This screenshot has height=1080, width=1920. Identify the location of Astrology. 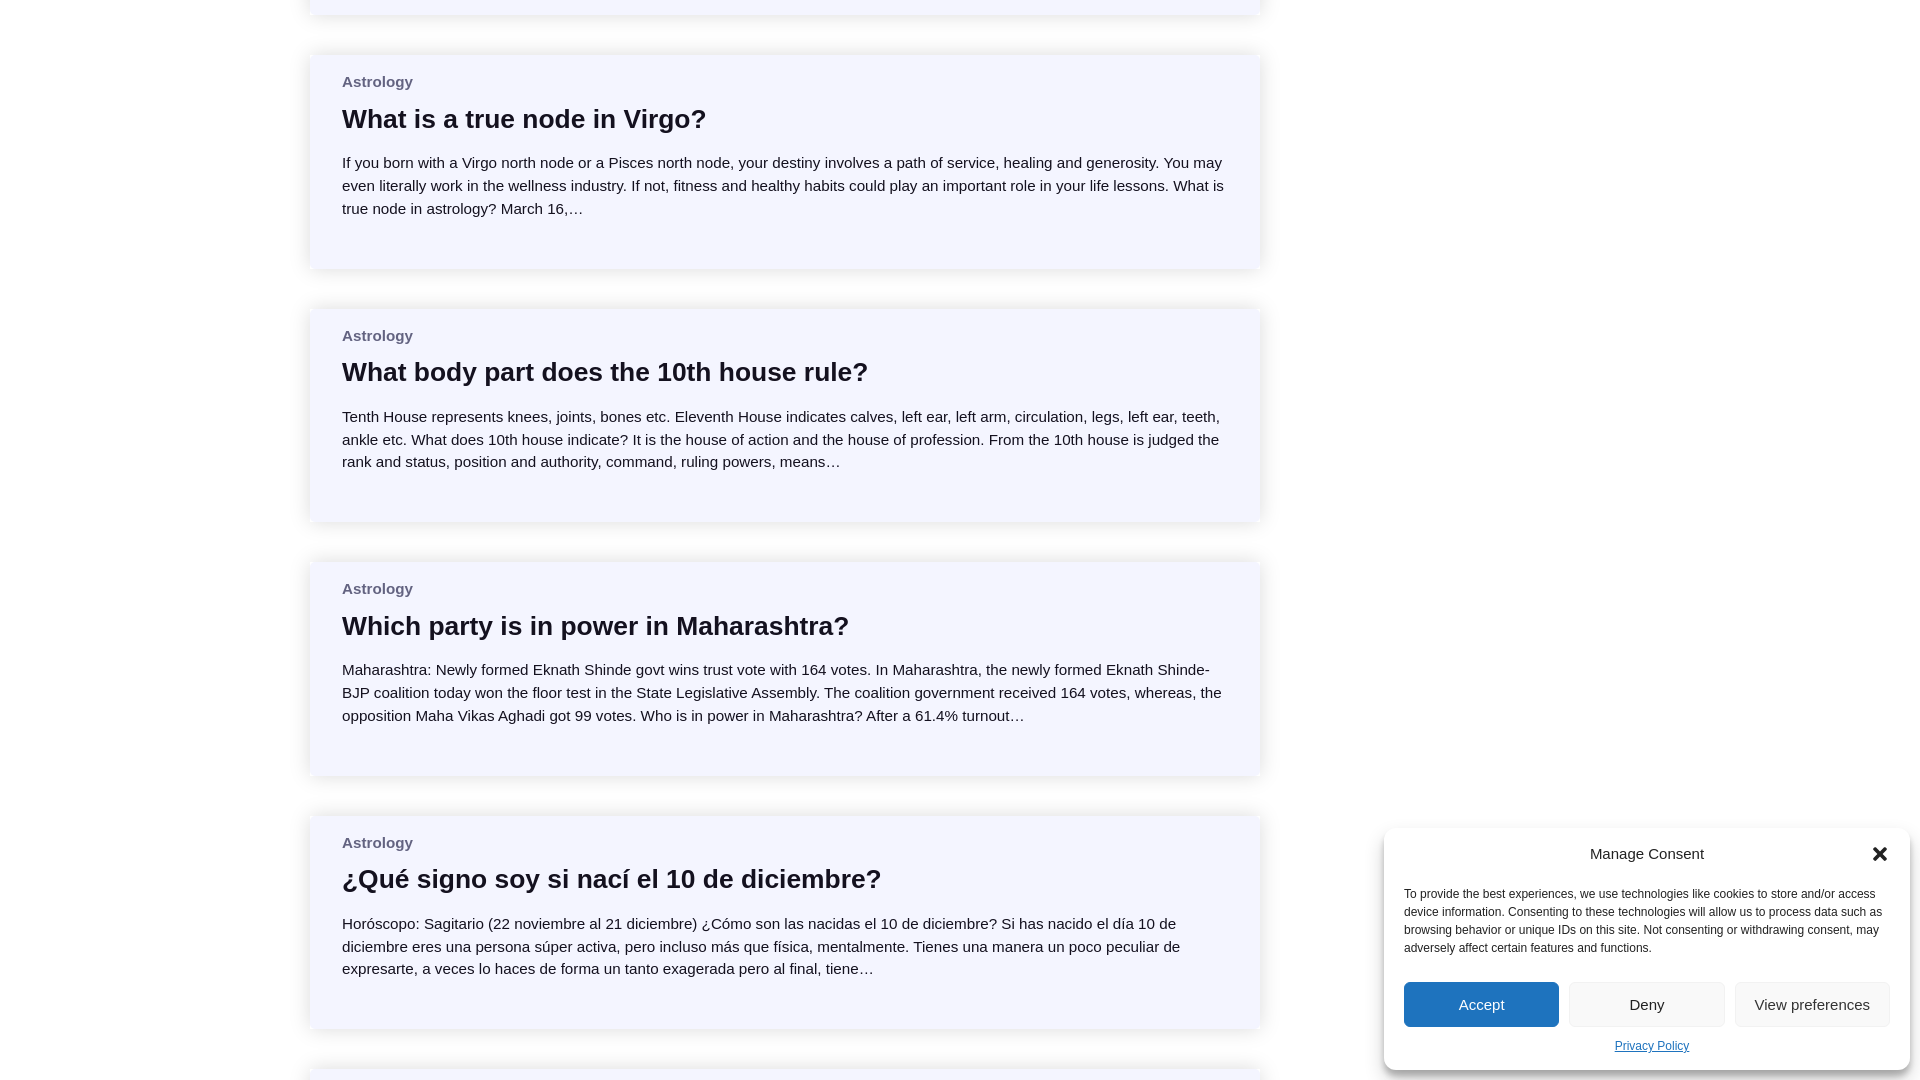
(376, 81).